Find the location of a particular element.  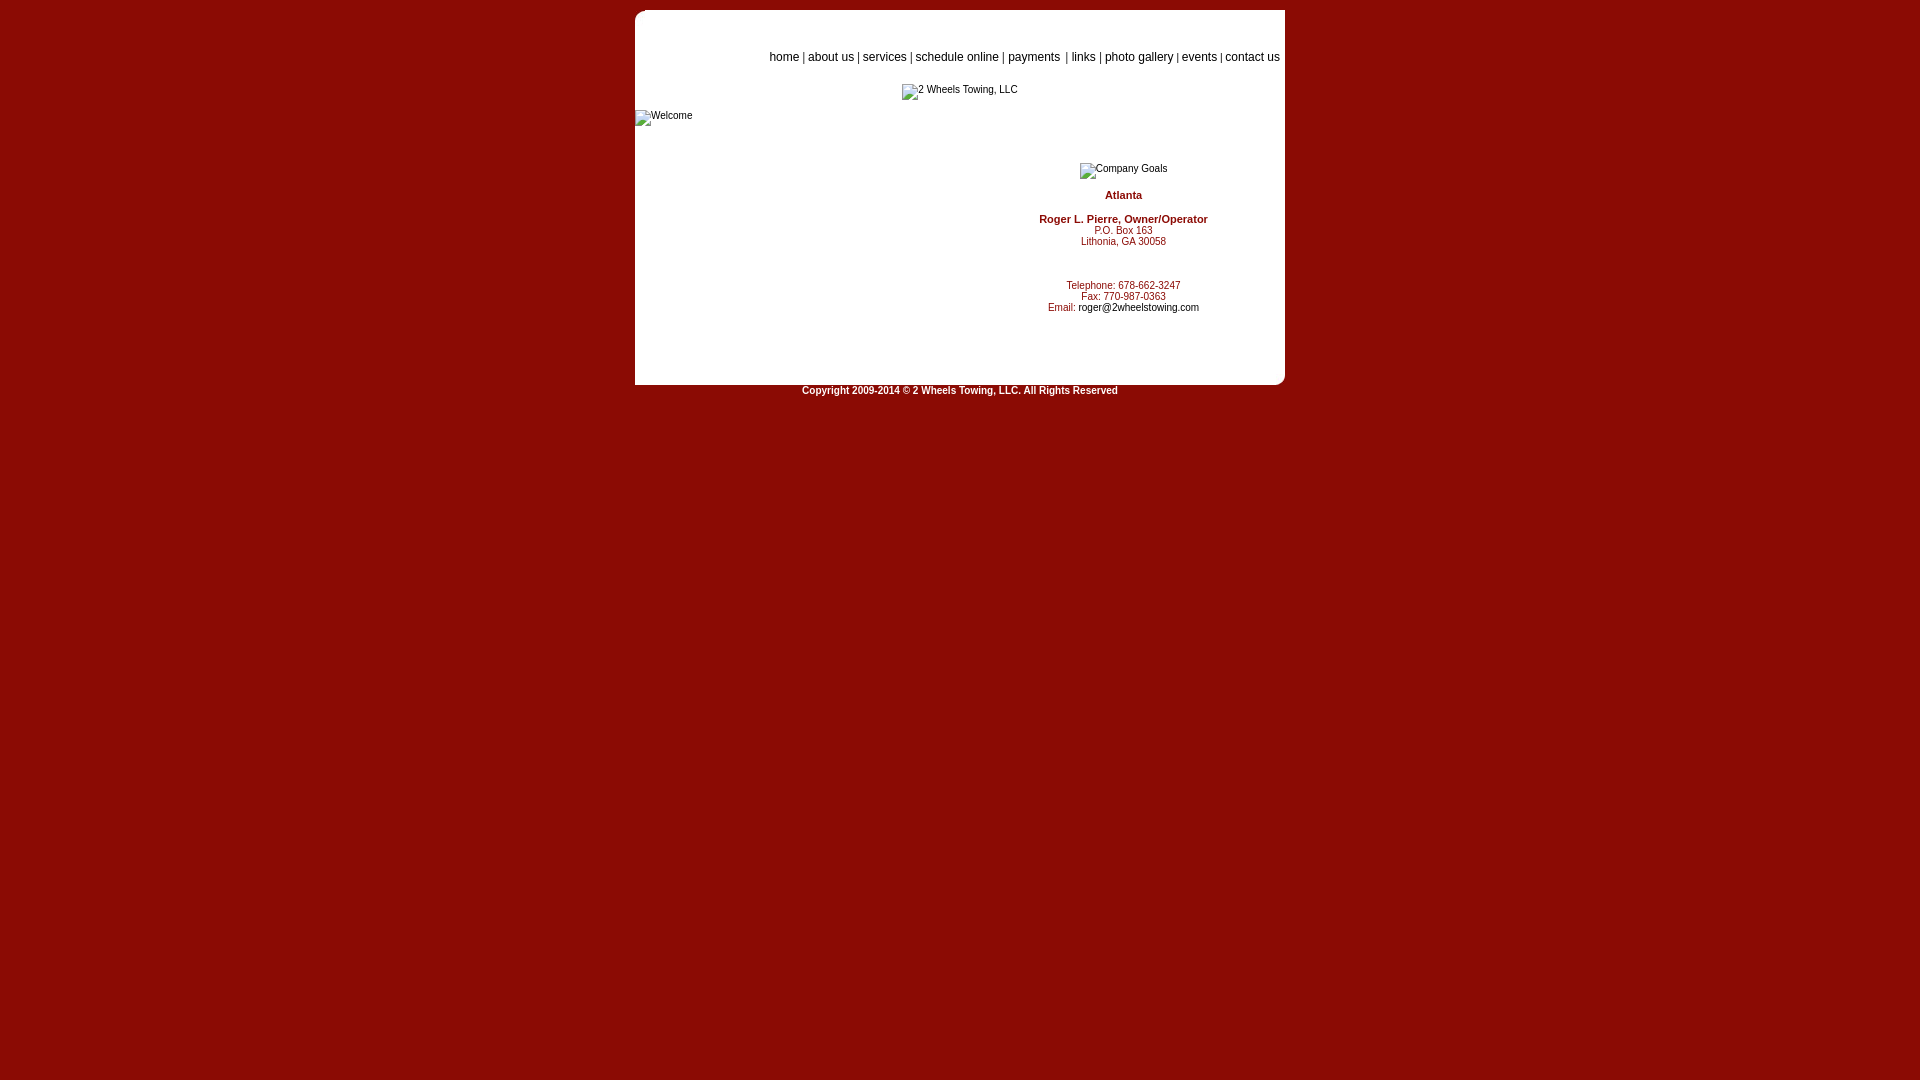

events is located at coordinates (1200, 57).